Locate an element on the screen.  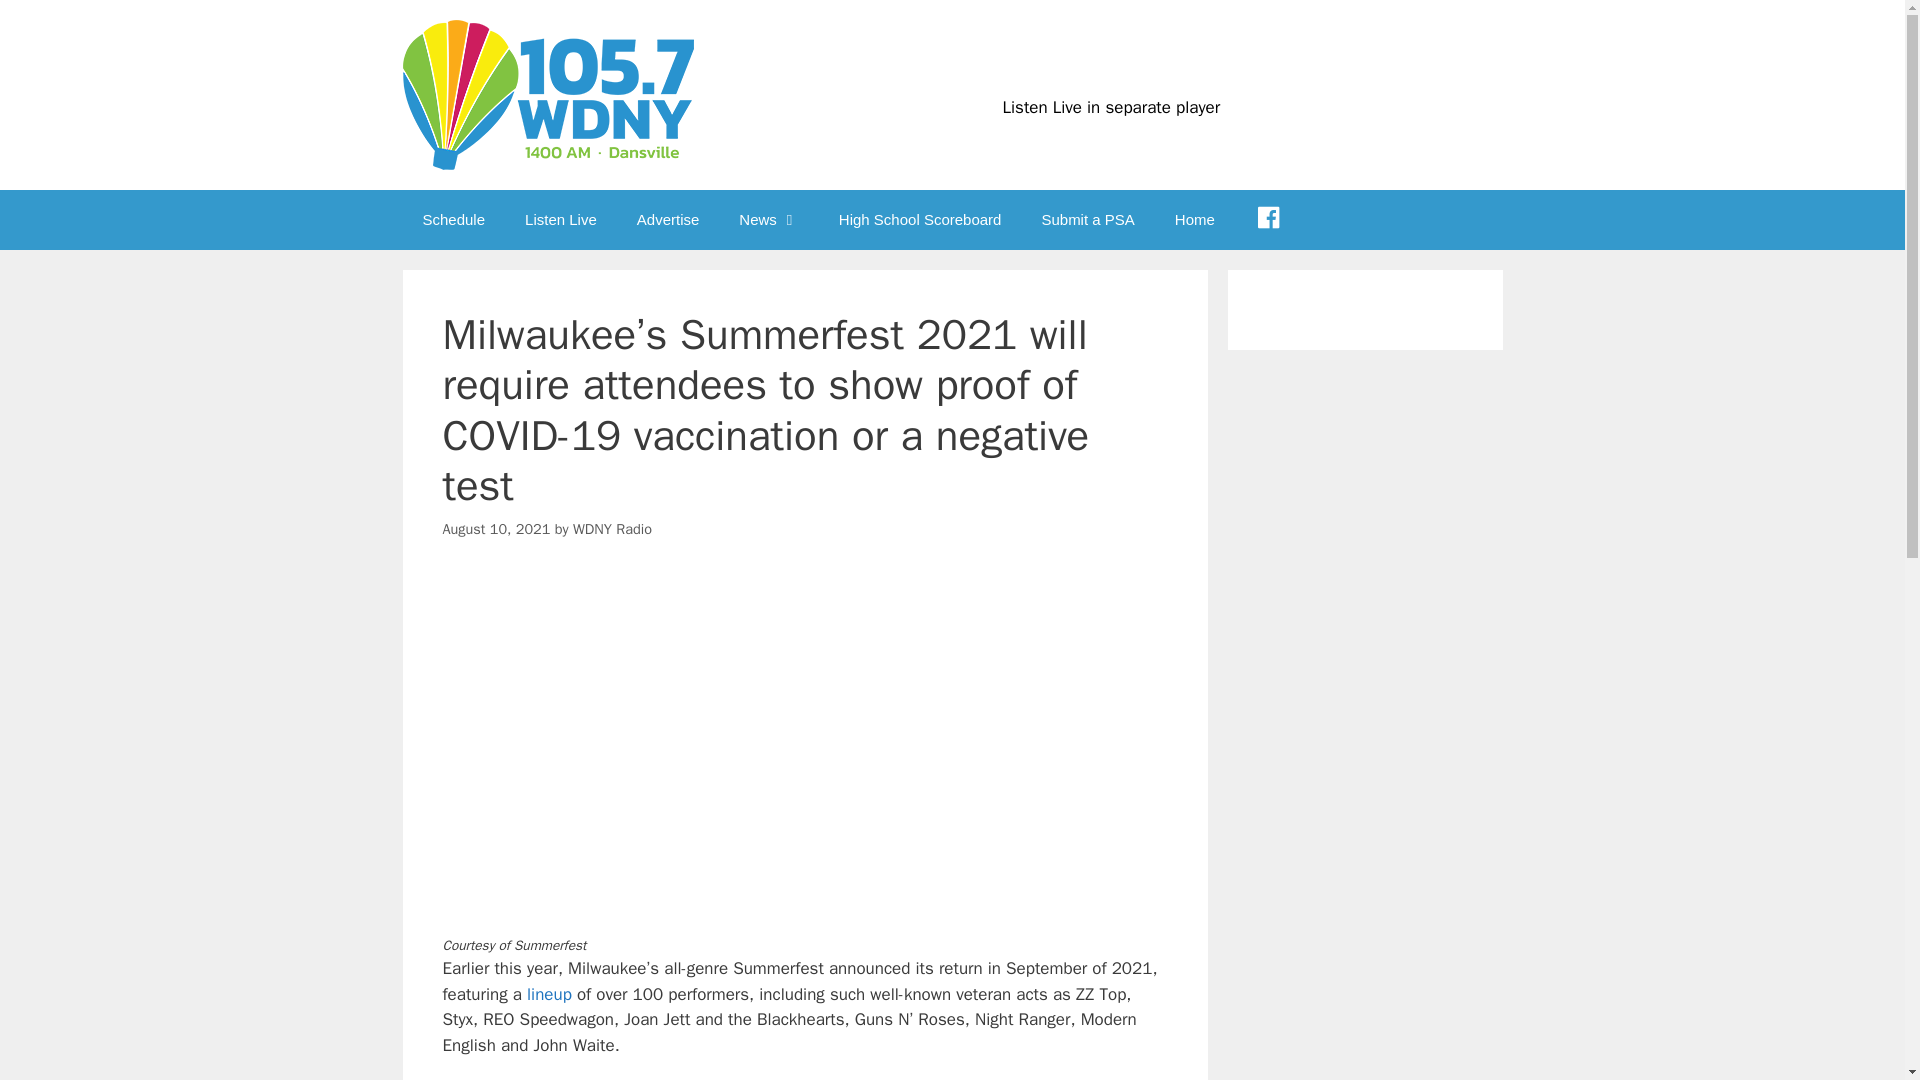
Home is located at coordinates (1194, 220).